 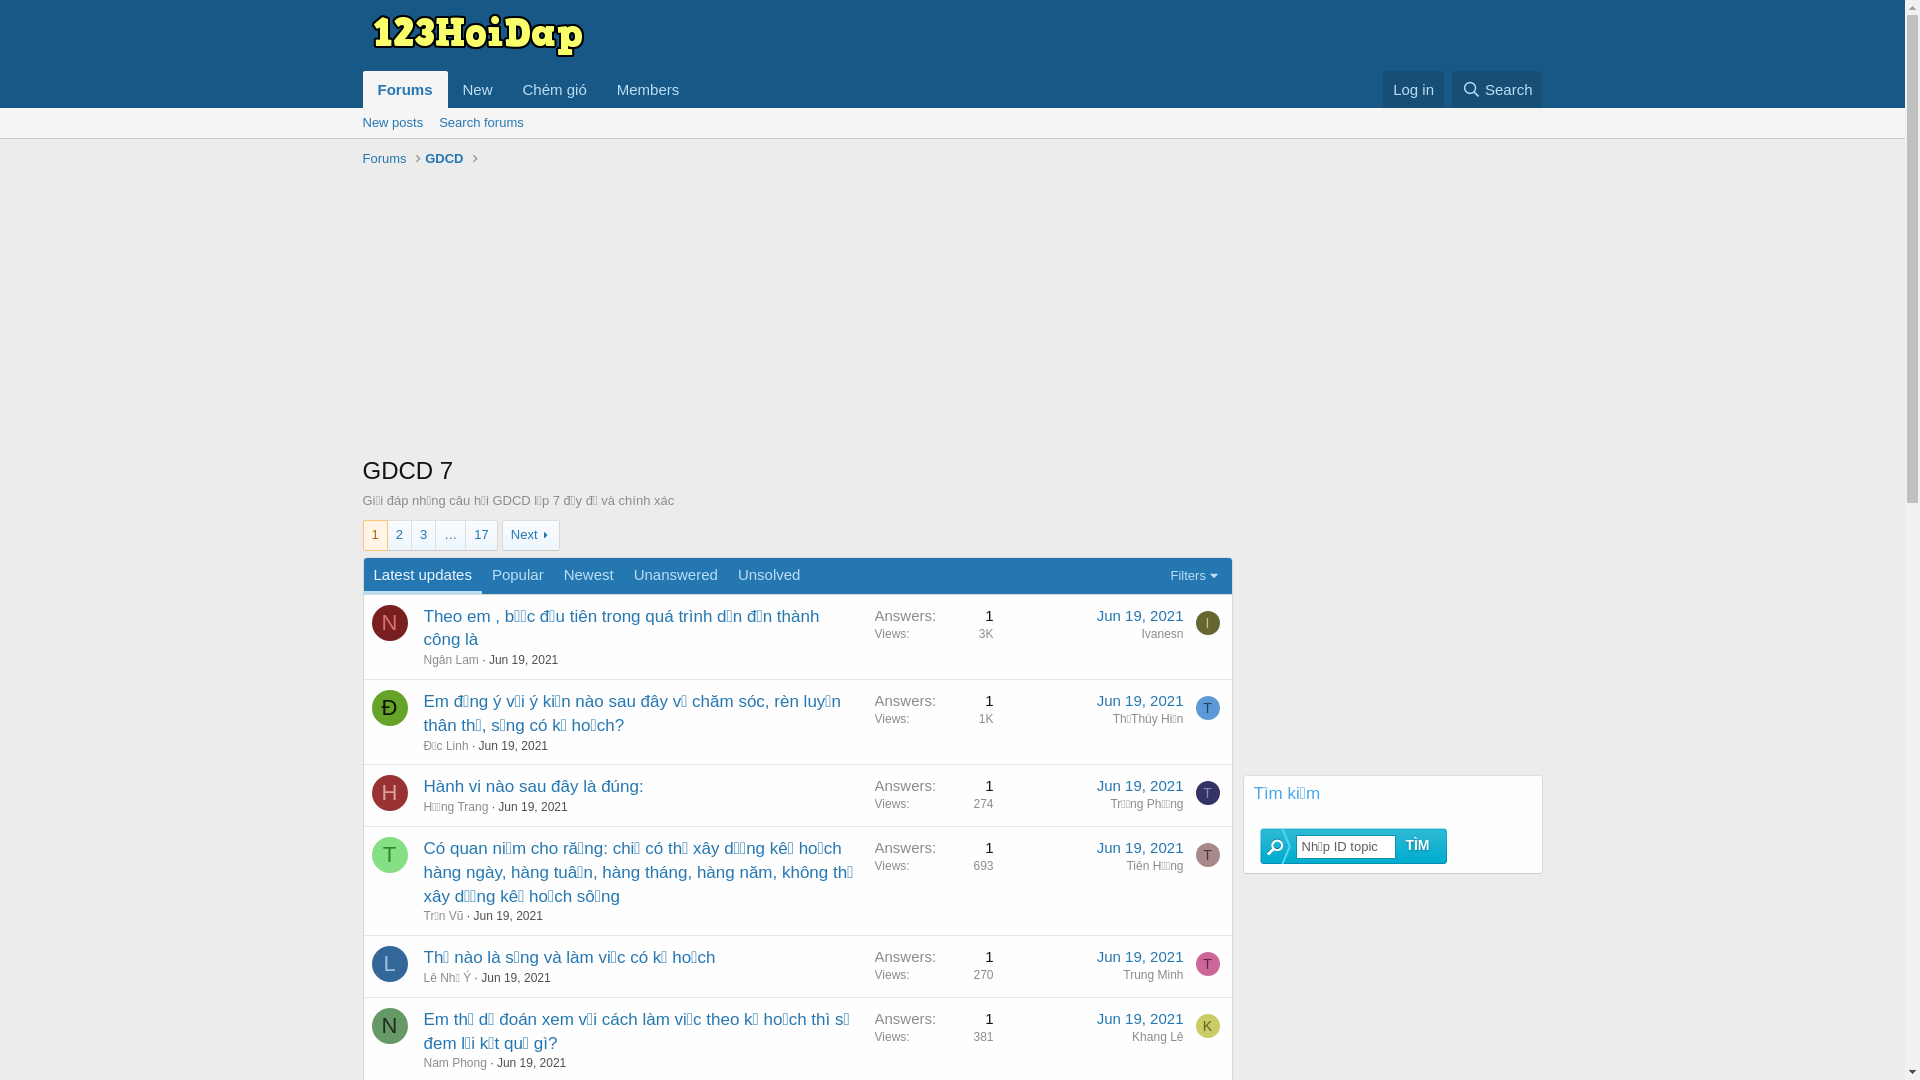 I want to click on Advertisement, so click(x=952, y=314).